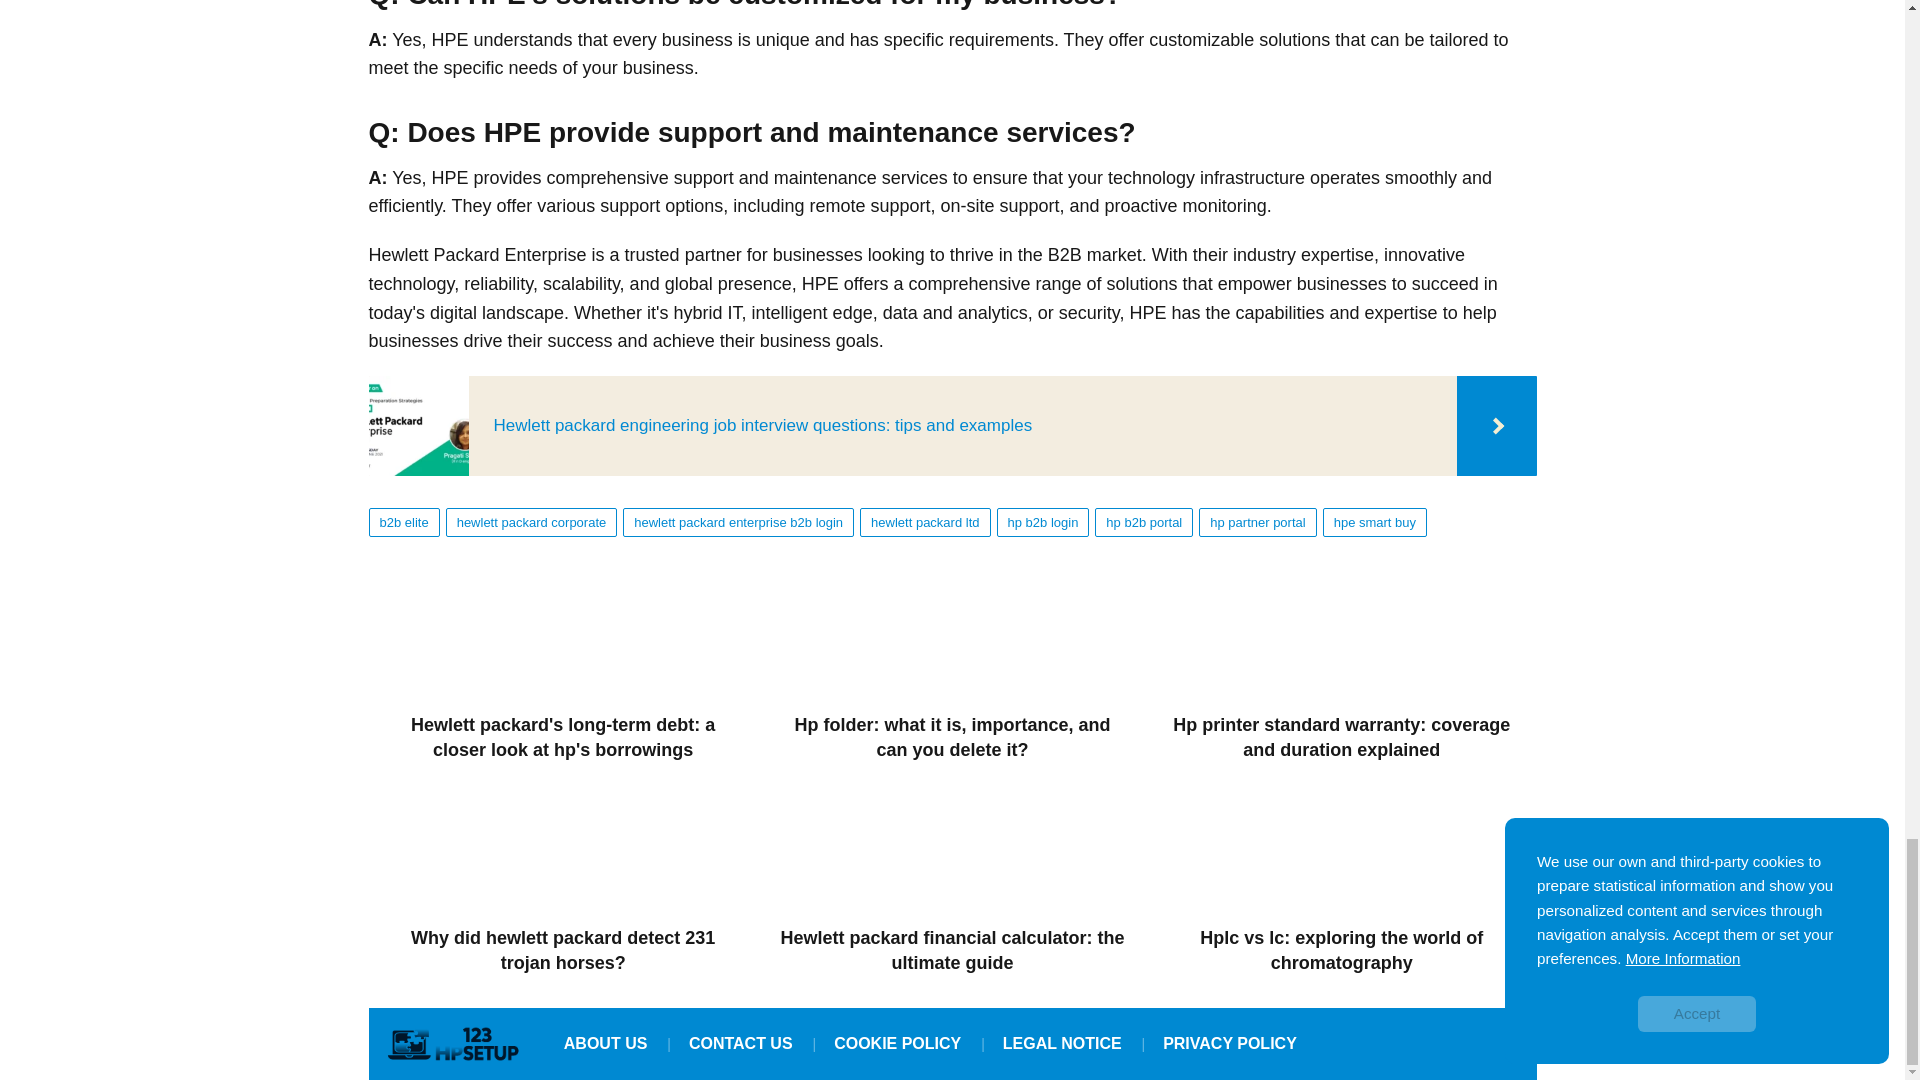  I want to click on hewlett packard ltd, so click(925, 522).